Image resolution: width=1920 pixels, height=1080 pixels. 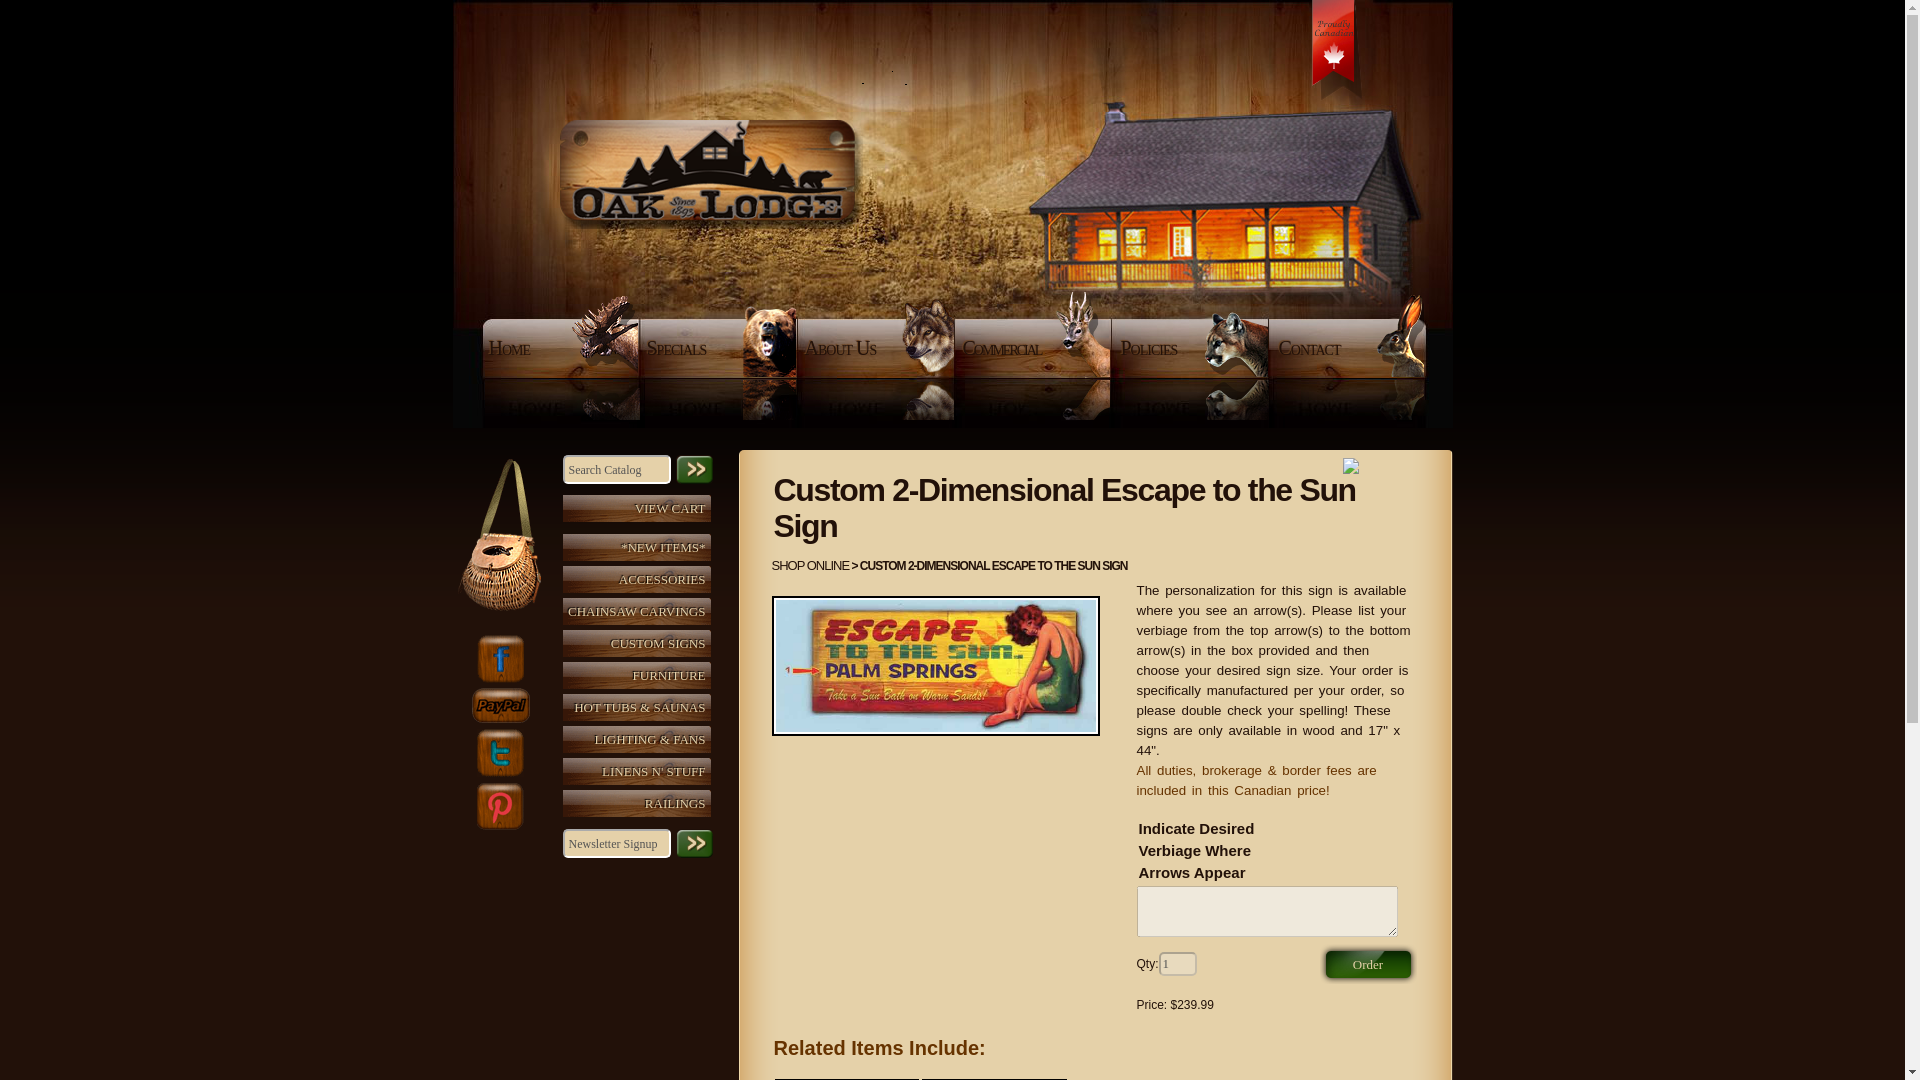 I want to click on Twitter, so click(x=499, y=752).